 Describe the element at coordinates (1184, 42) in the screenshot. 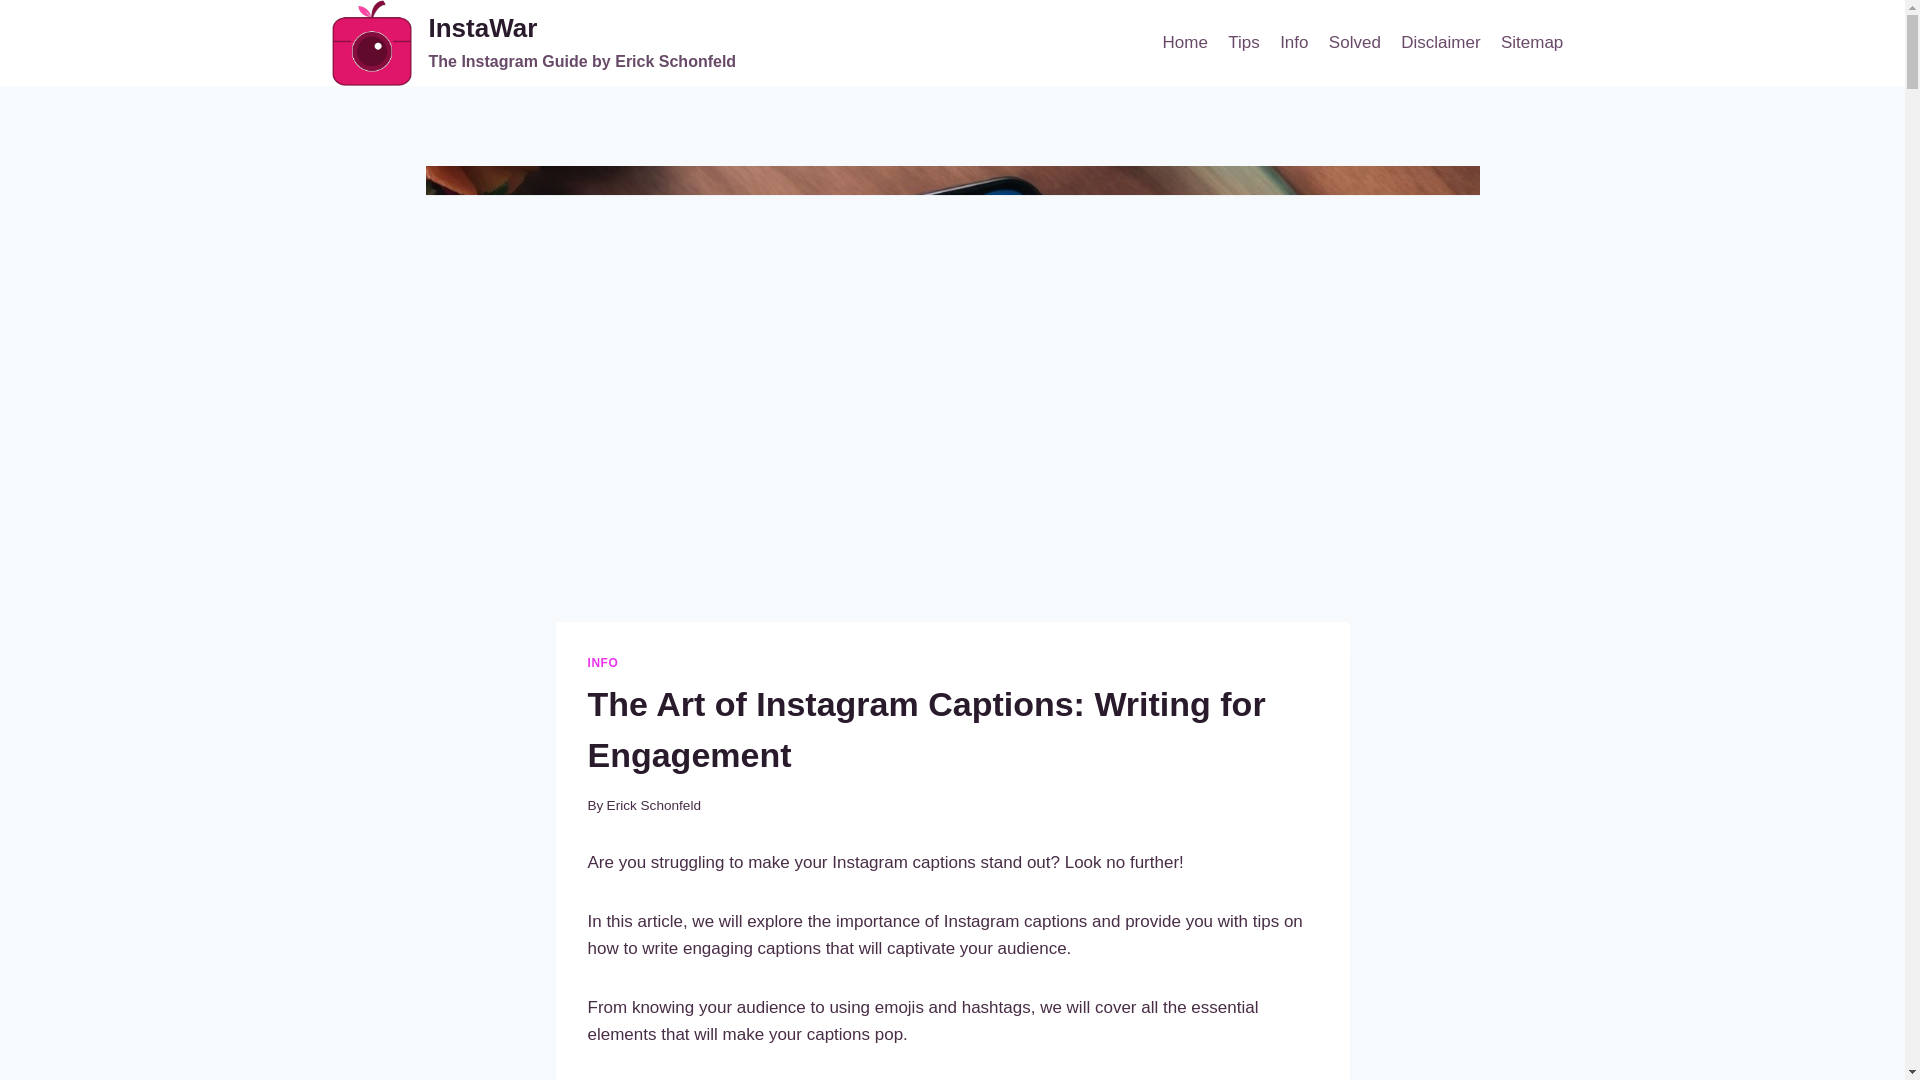

I see `INFO` at that location.